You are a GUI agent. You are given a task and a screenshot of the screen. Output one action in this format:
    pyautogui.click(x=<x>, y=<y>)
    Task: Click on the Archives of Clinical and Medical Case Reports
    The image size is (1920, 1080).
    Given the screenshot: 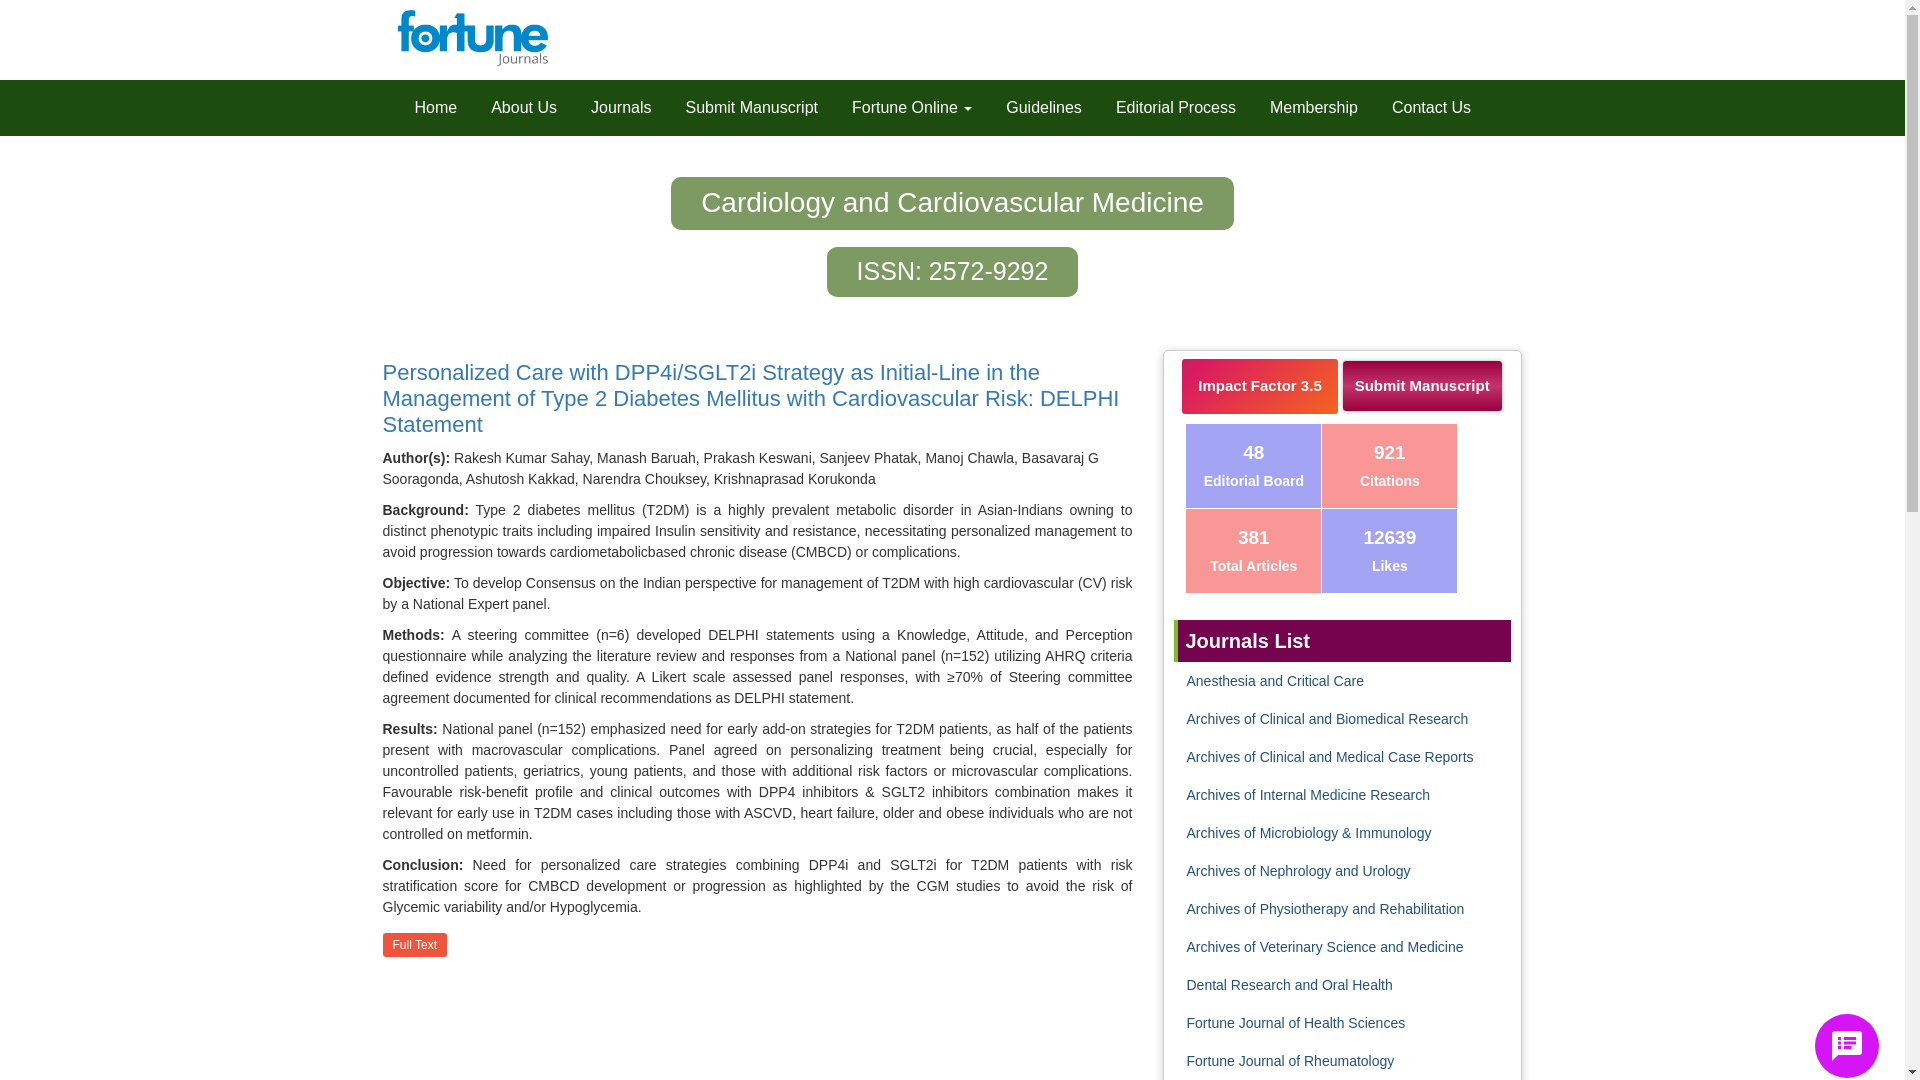 What is the action you would take?
    pyautogui.click(x=1329, y=756)
    